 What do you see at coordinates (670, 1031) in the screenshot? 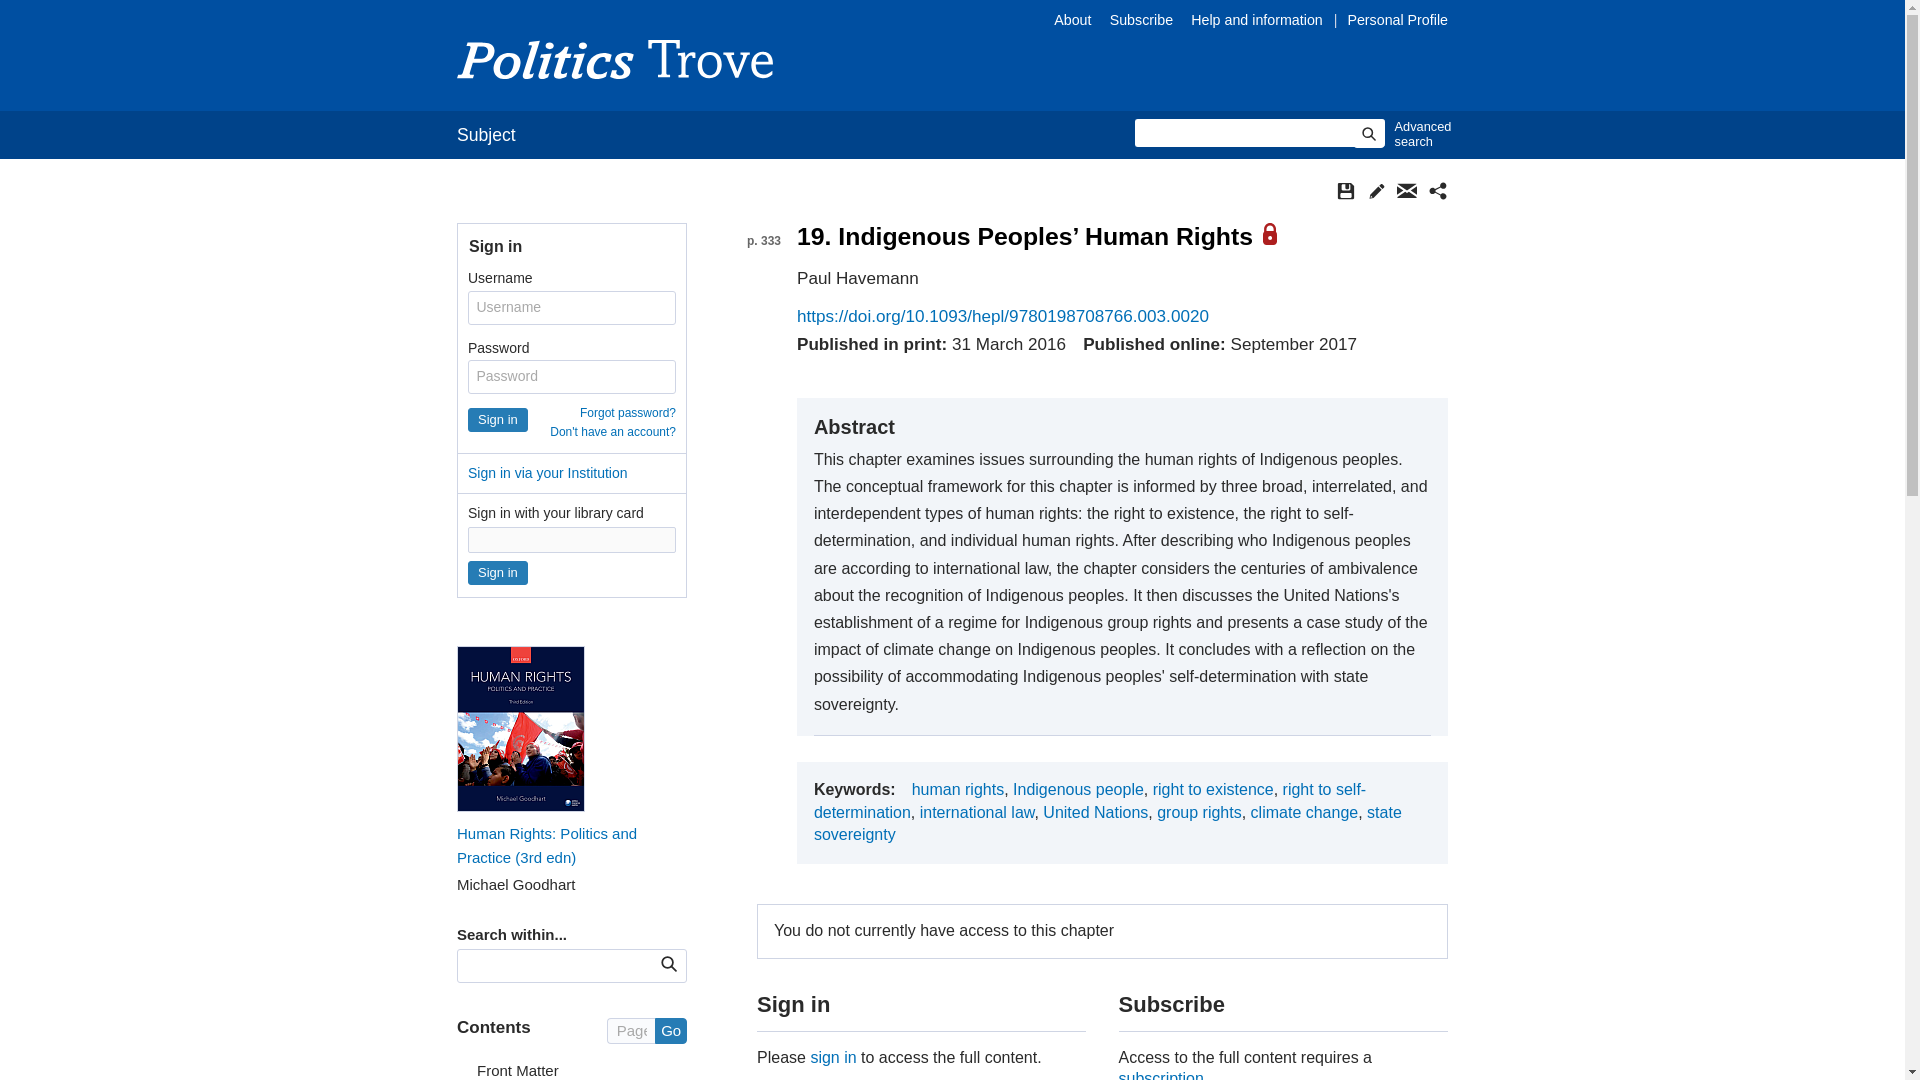
I see `Go` at bounding box center [670, 1031].